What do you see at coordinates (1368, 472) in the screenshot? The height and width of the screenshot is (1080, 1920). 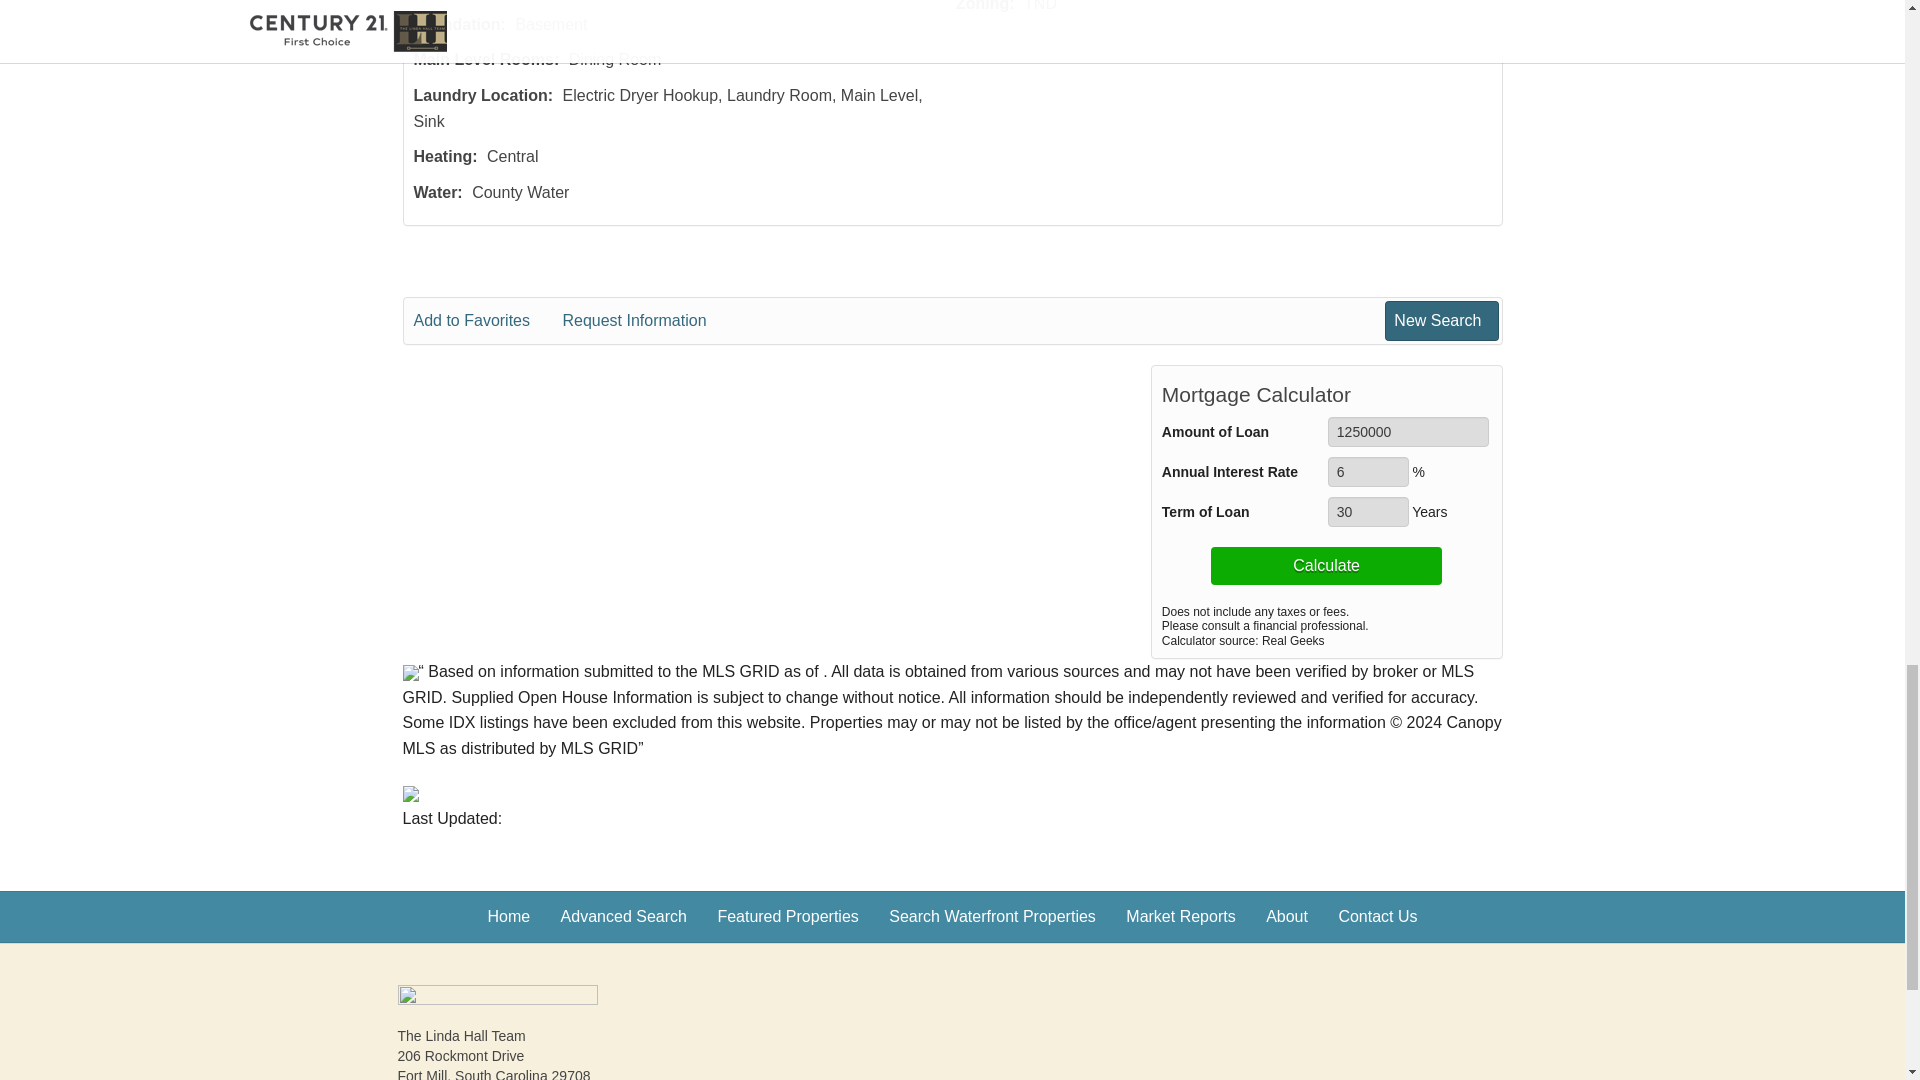 I see `6` at bounding box center [1368, 472].